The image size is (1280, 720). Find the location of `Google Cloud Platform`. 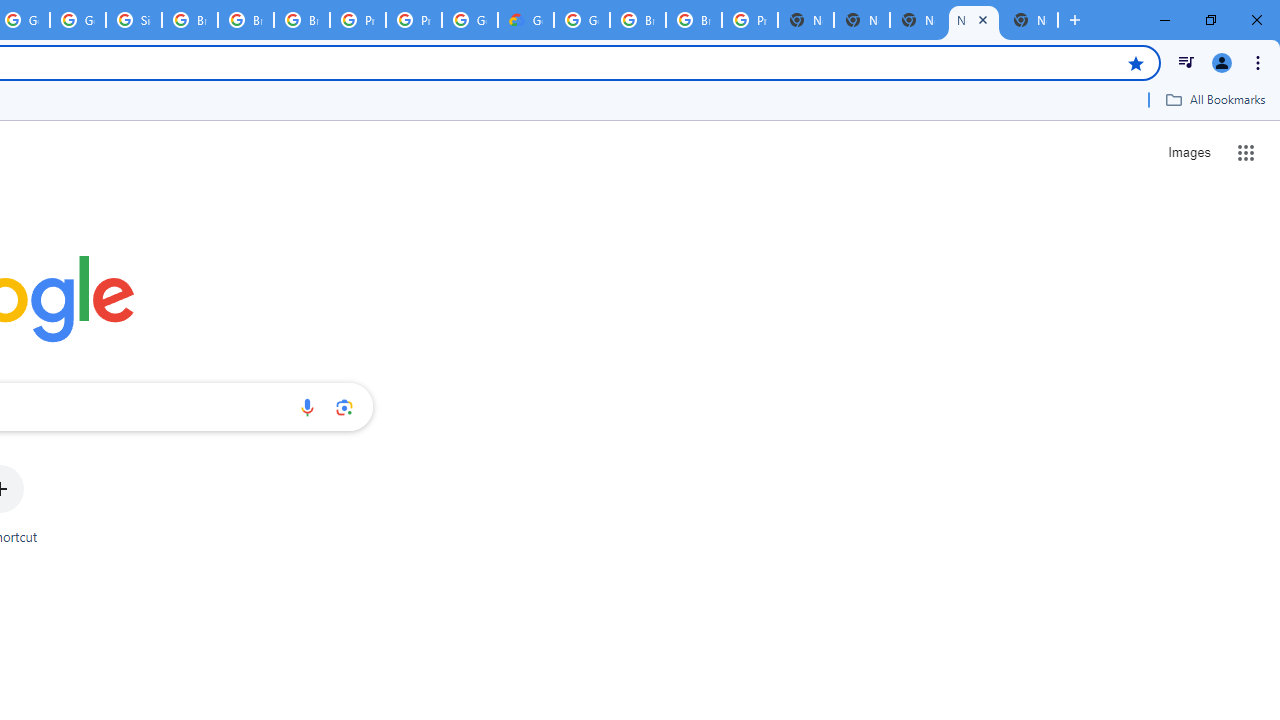

Google Cloud Platform is located at coordinates (582, 20).